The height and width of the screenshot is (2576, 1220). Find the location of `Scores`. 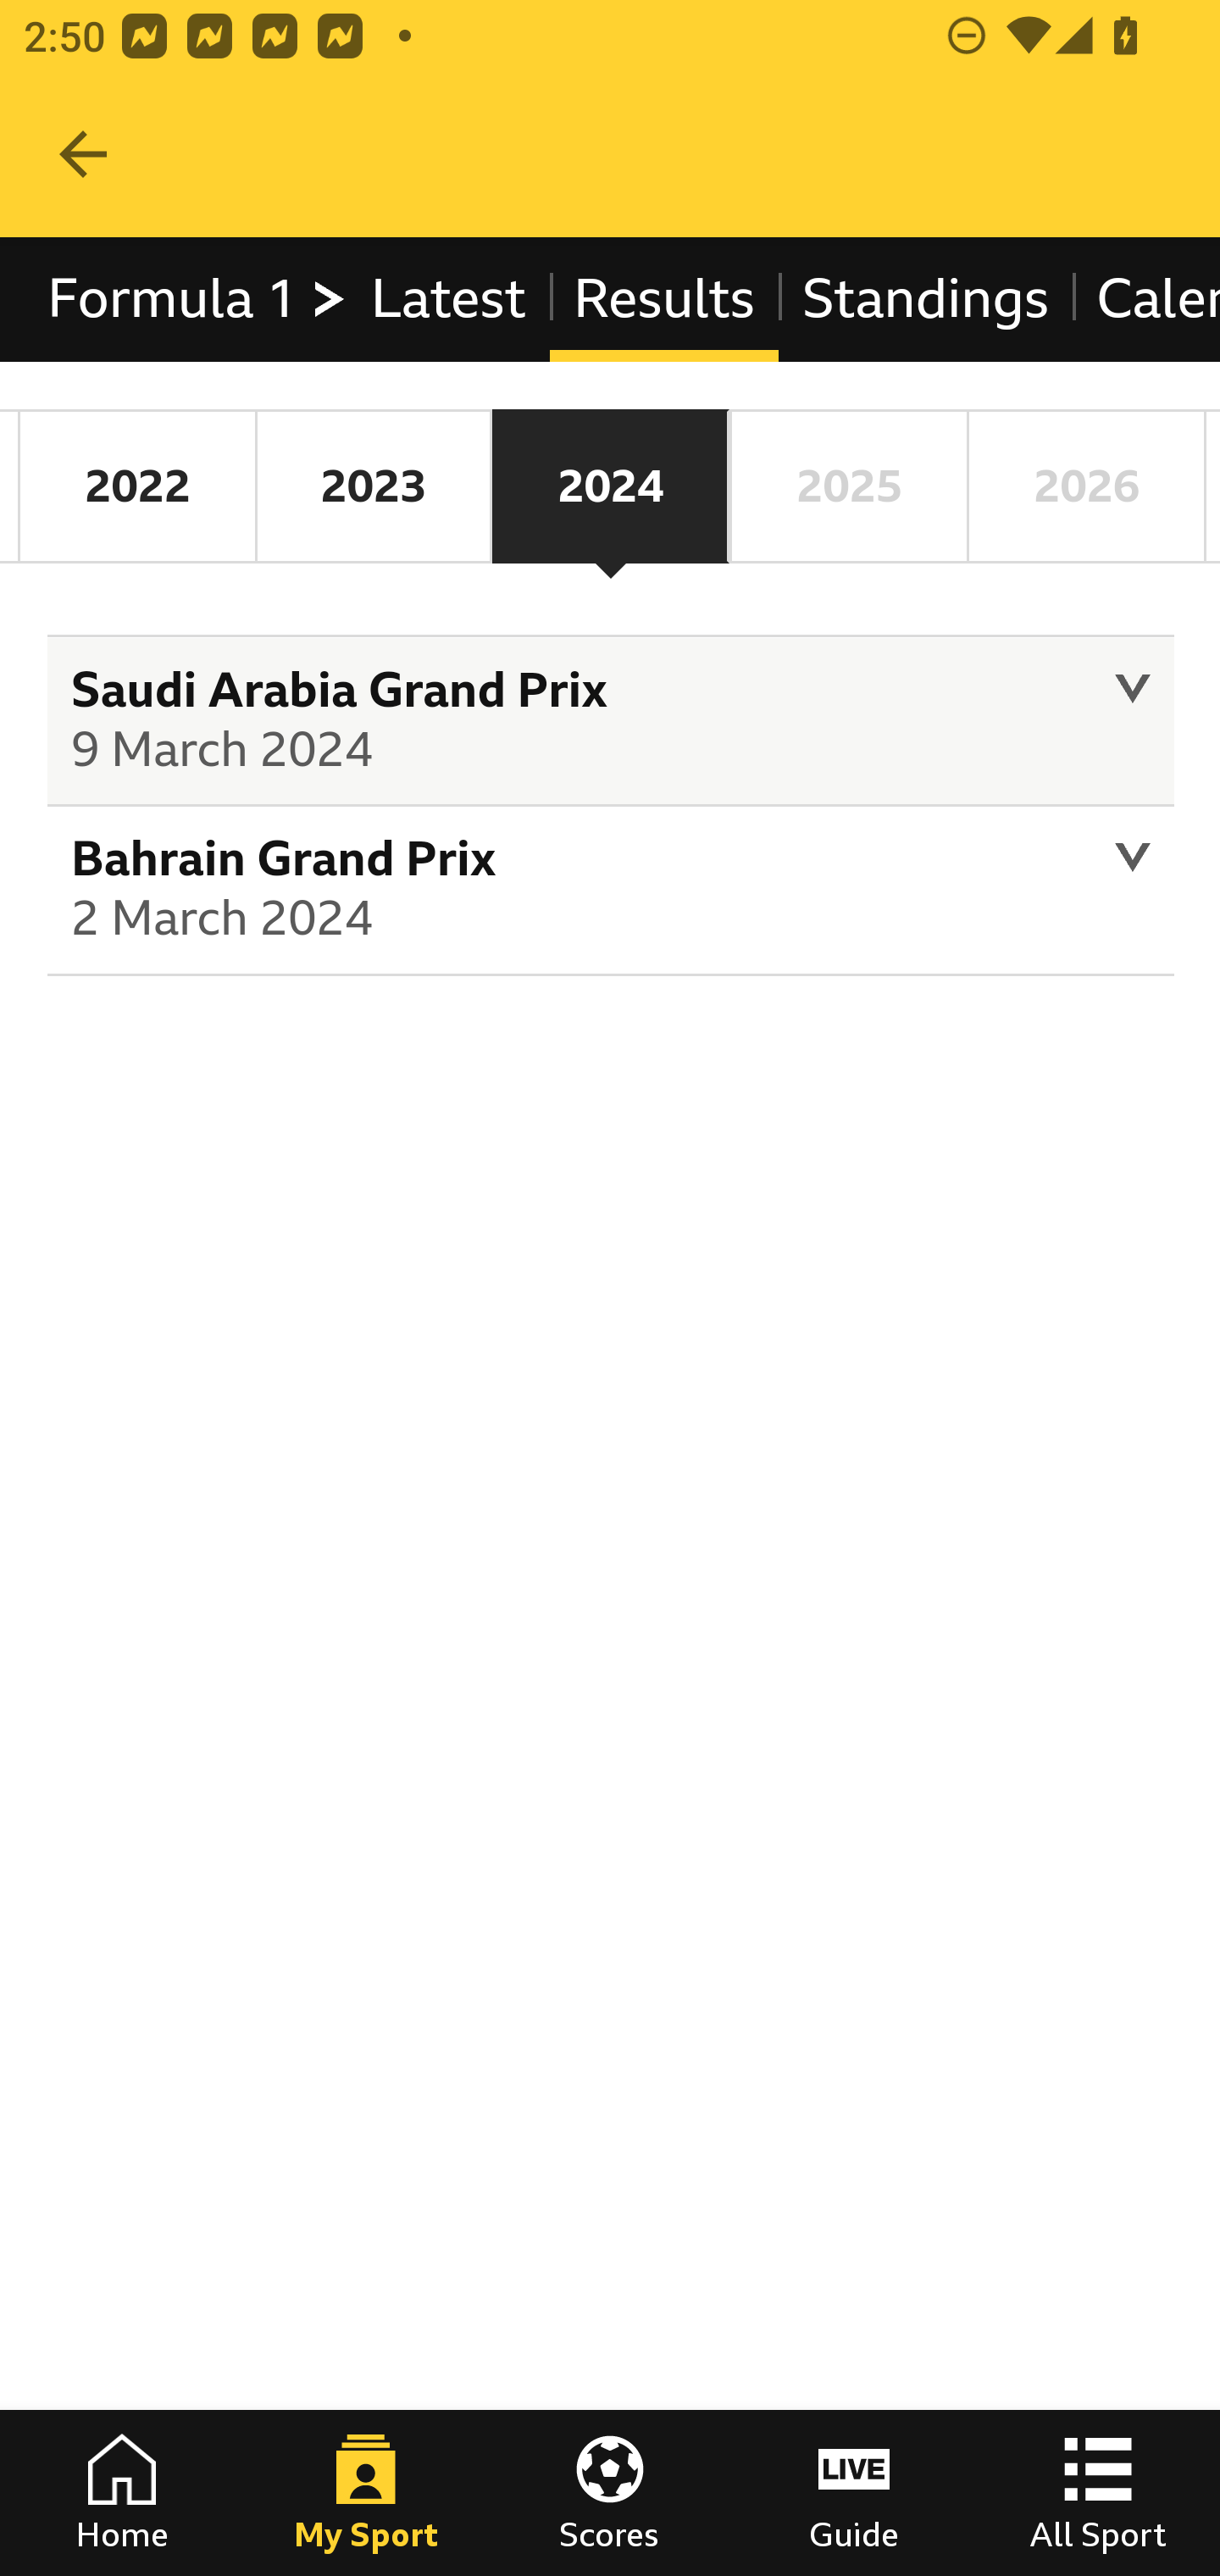

Scores is located at coordinates (610, 2493).